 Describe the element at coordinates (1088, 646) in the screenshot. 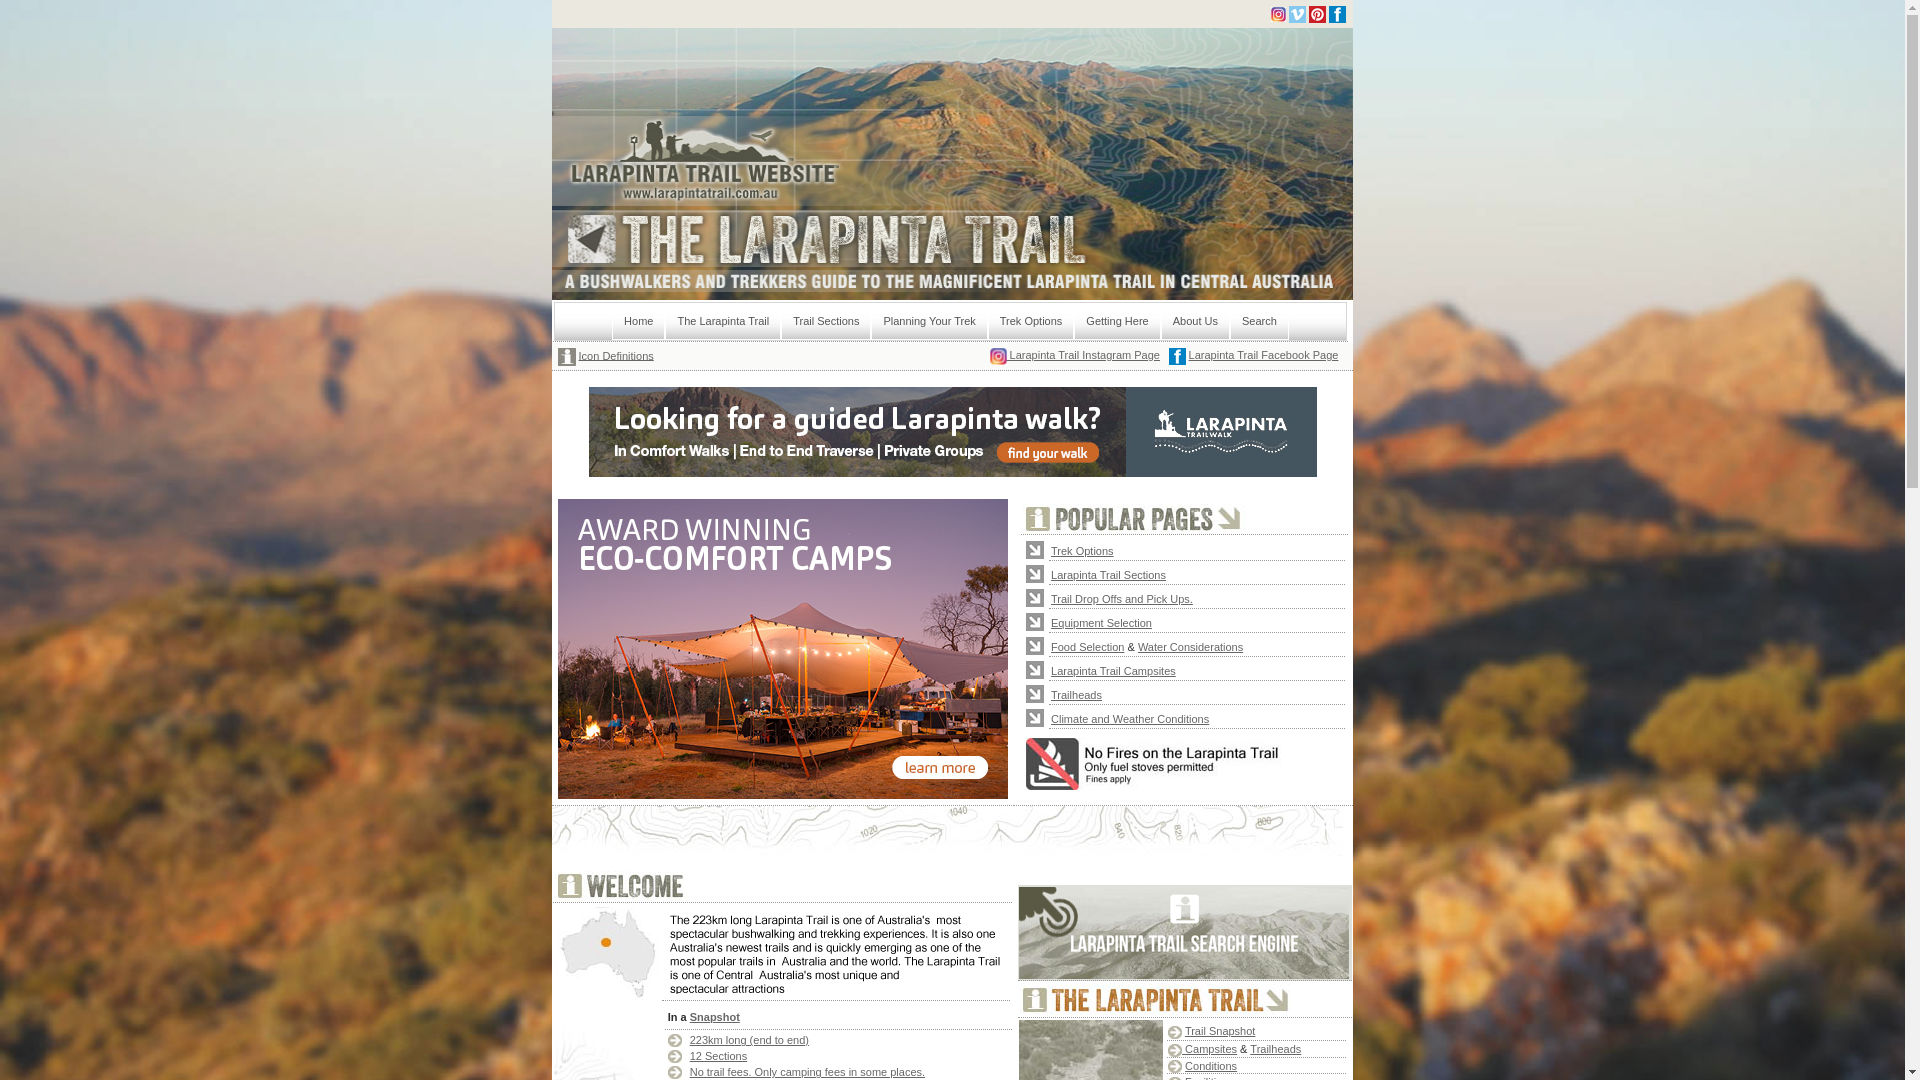

I see `Food Selection` at that location.